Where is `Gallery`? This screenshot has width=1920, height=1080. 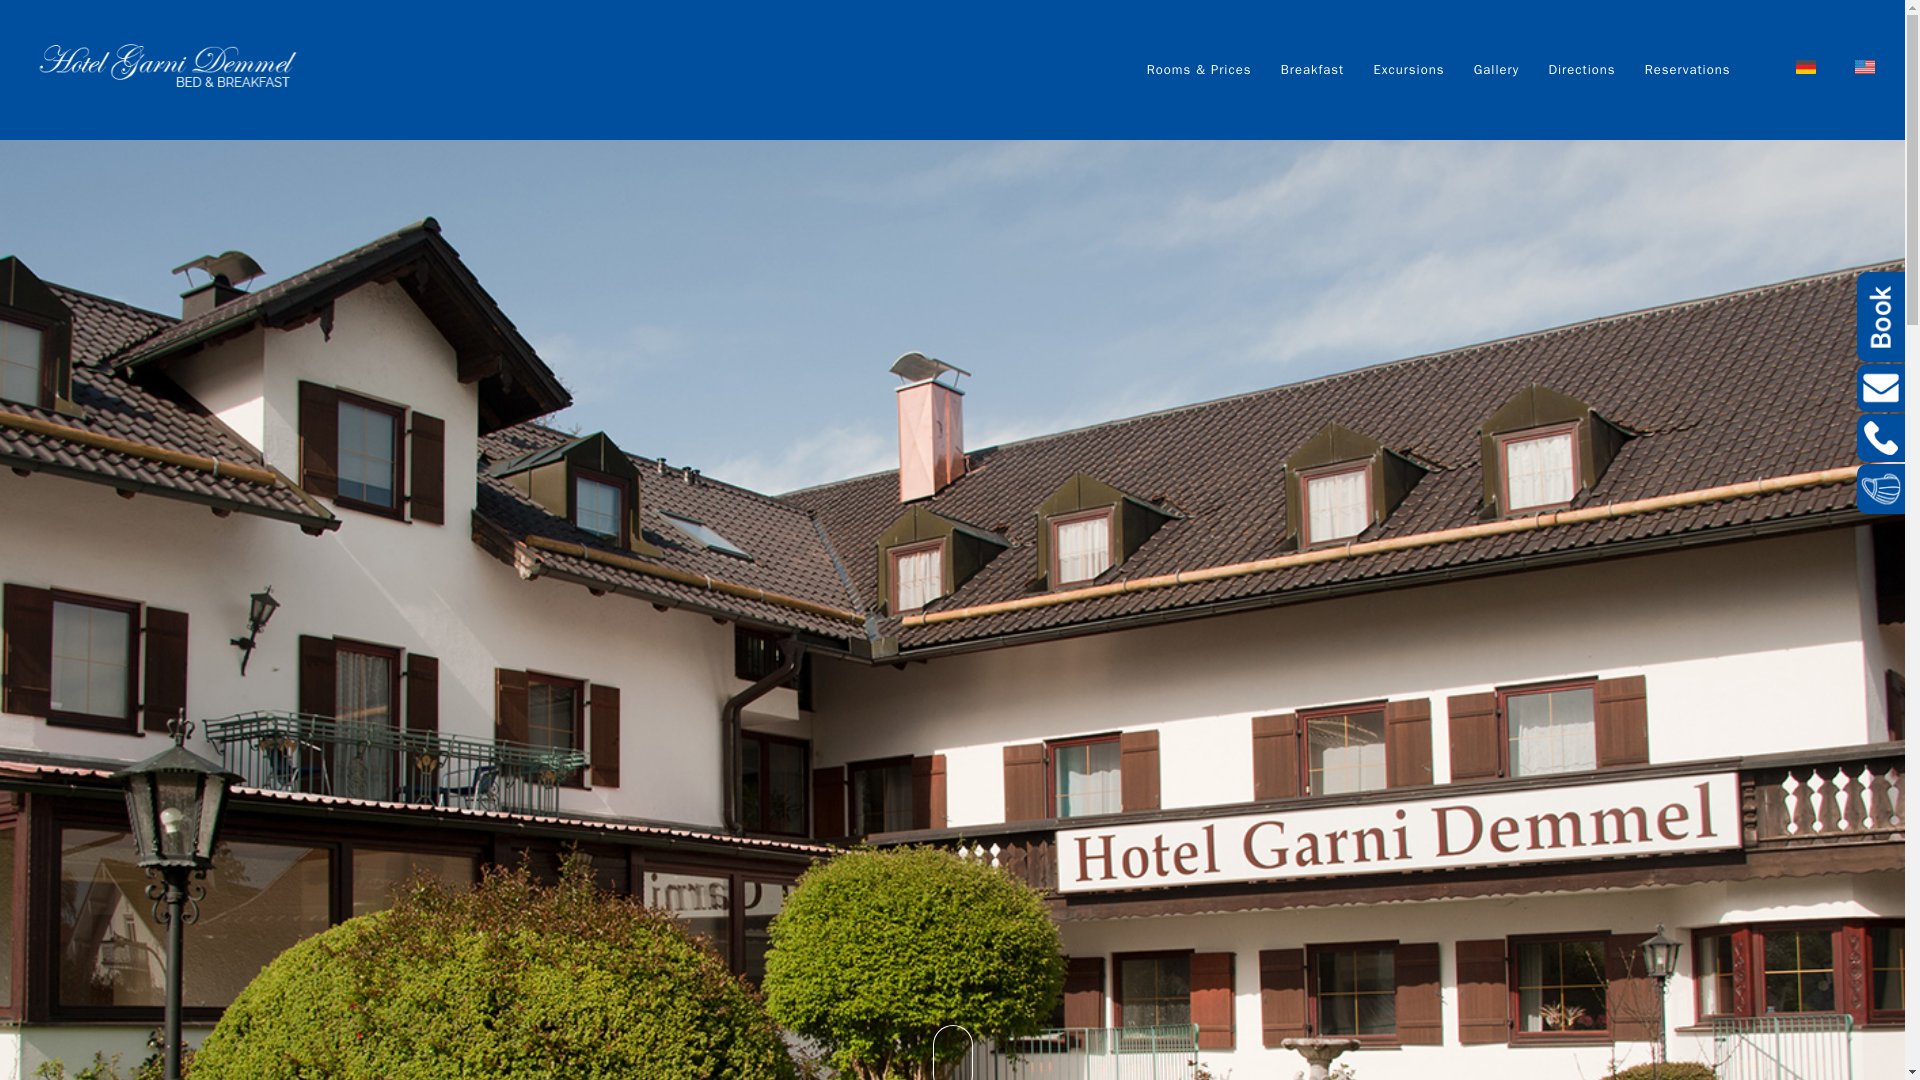 Gallery is located at coordinates (1496, 70).